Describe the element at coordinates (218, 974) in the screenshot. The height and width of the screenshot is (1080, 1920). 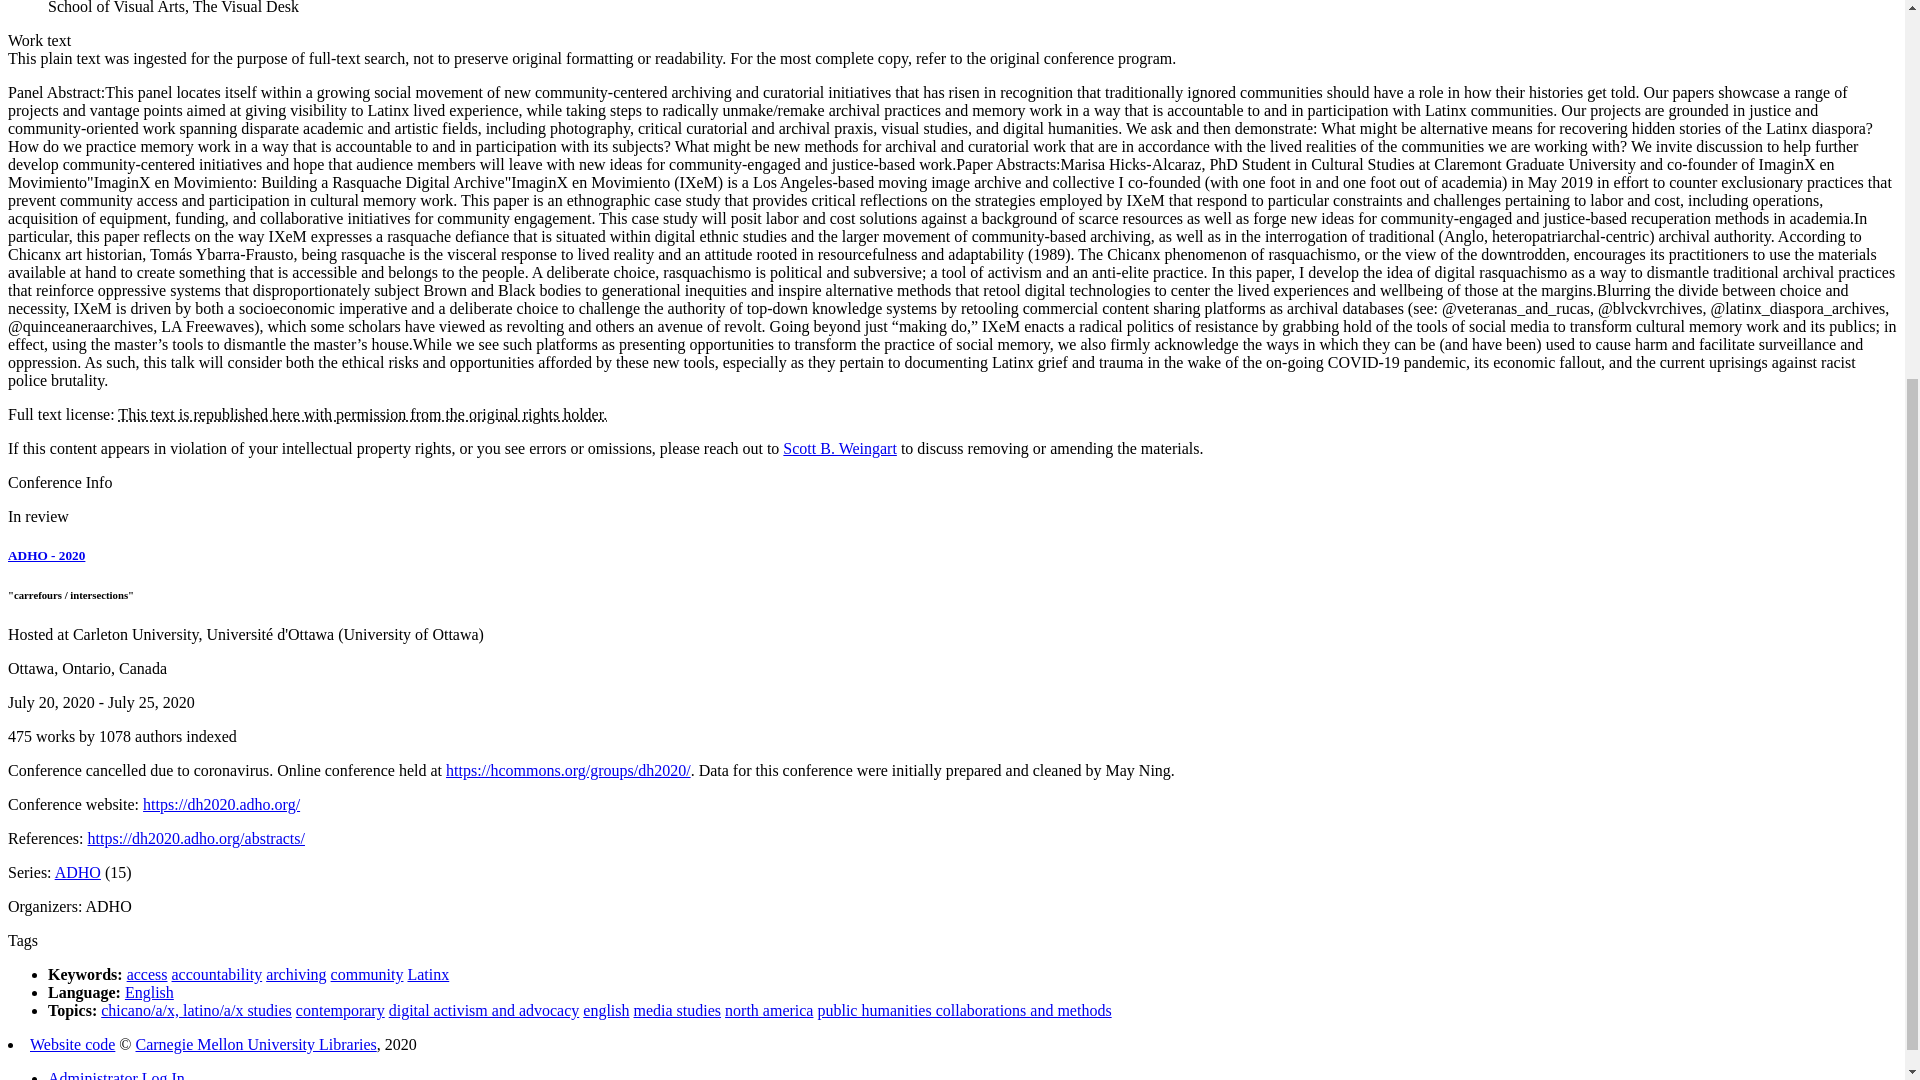
I see `accountability` at that location.